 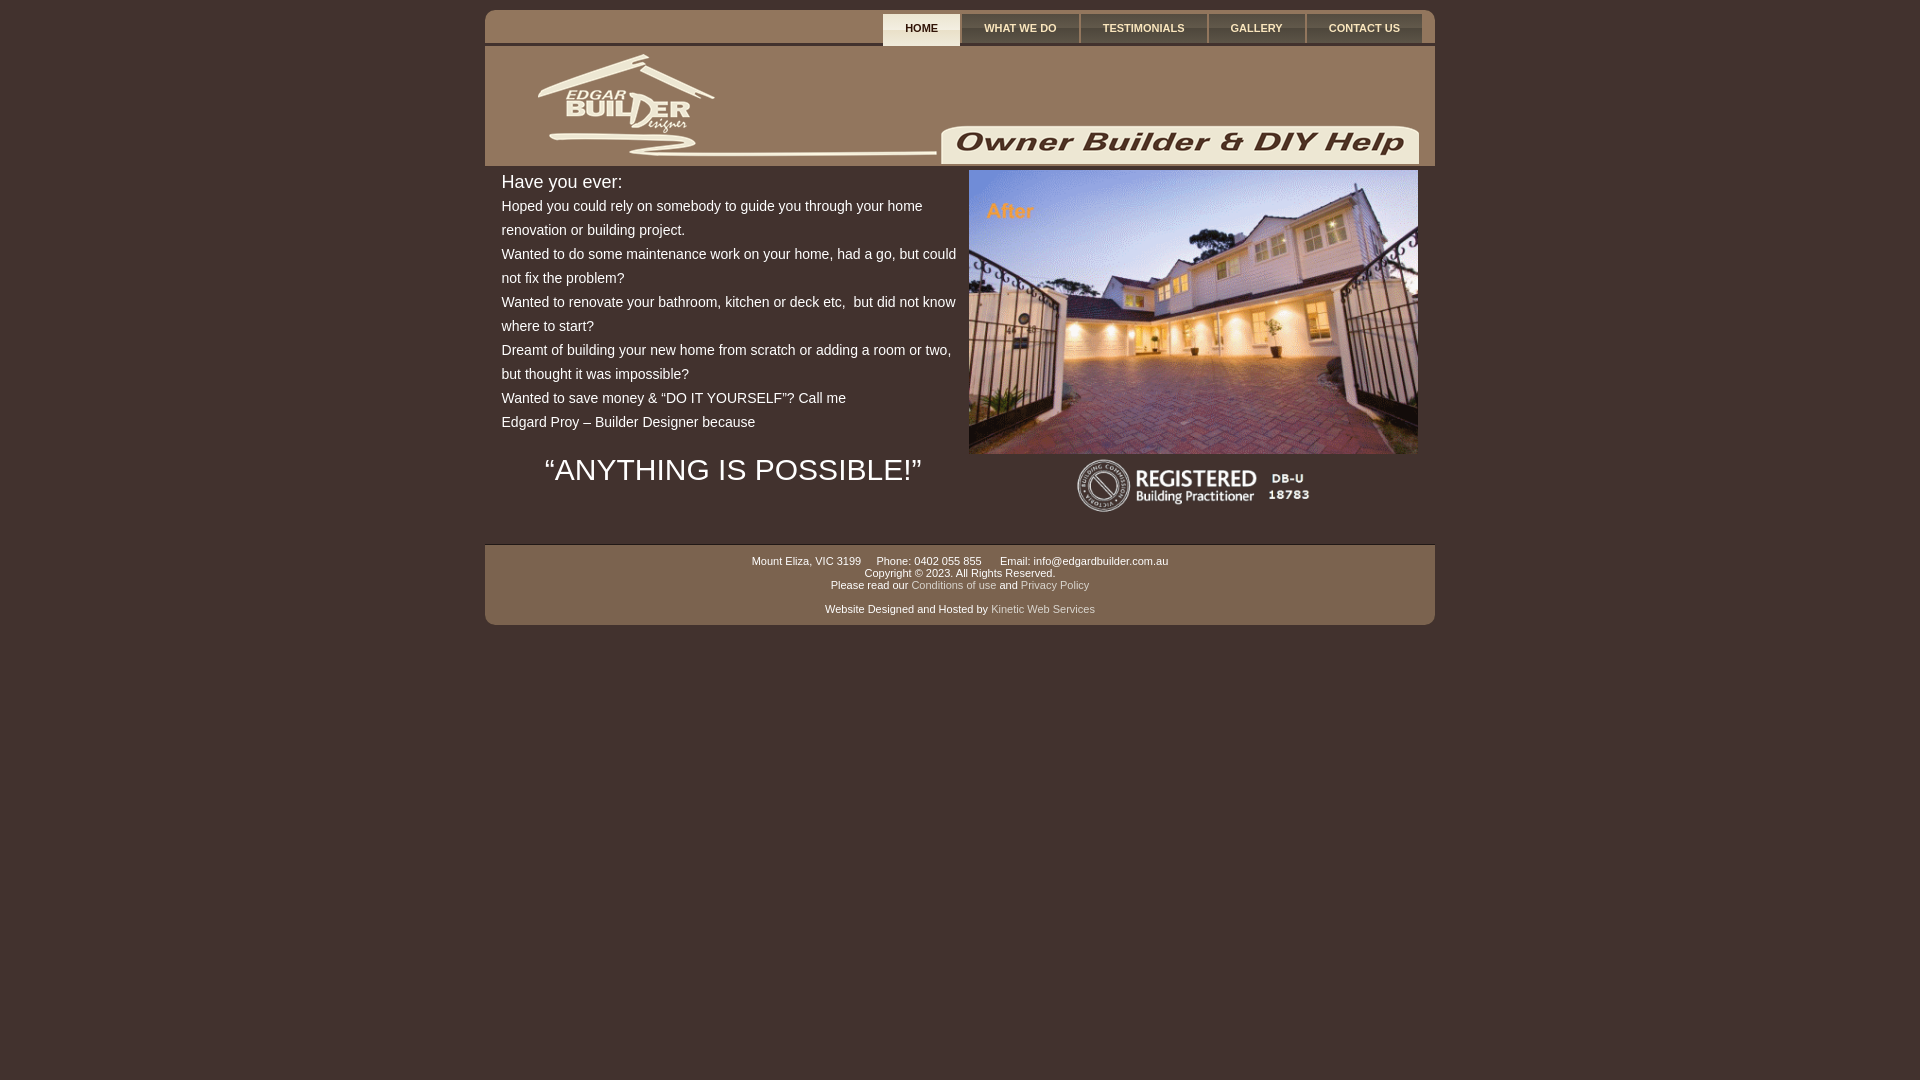 What do you see at coordinates (1194, 312) in the screenshot?
I see `Before & After` at bounding box center [1194, 312].